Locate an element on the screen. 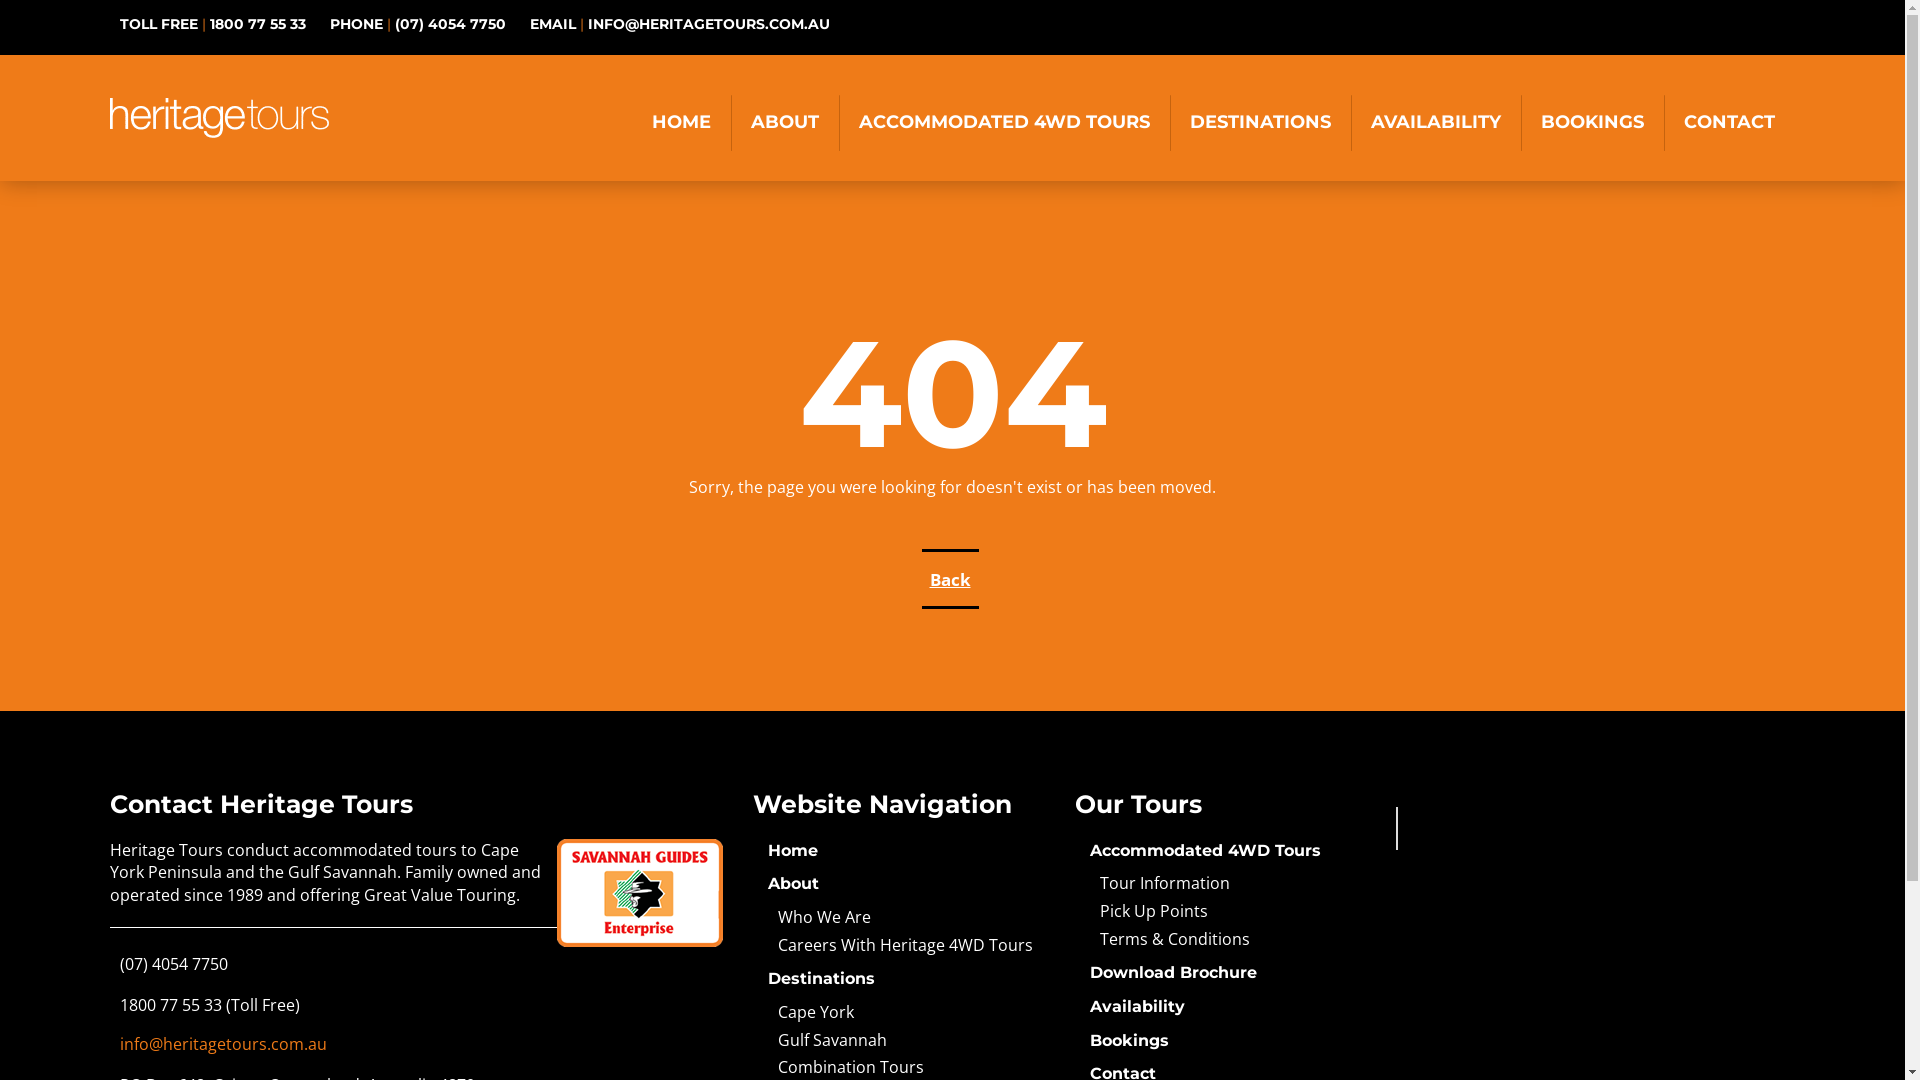 The width and height of the screenshot is (1920, 1080). heritagetourscairns is located at coordinates (1493, 828).